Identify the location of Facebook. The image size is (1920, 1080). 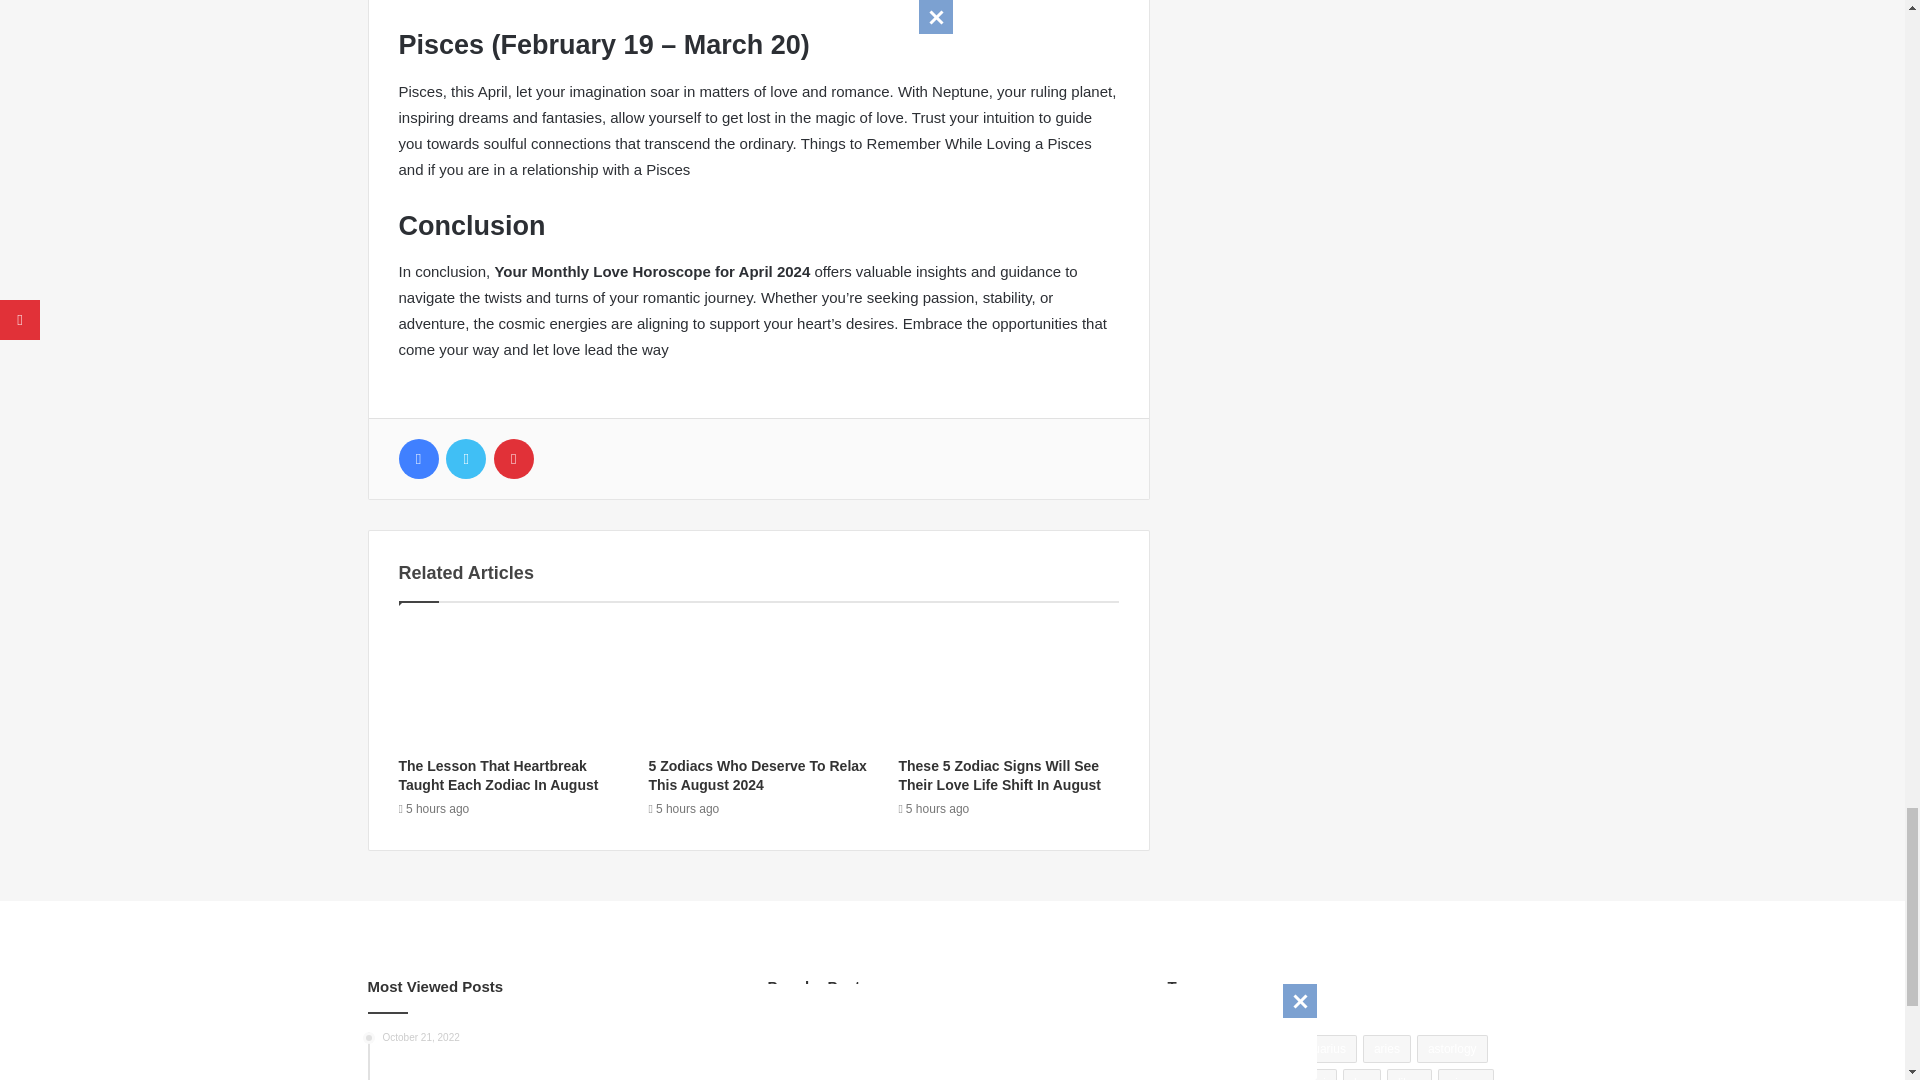
(417, 458).